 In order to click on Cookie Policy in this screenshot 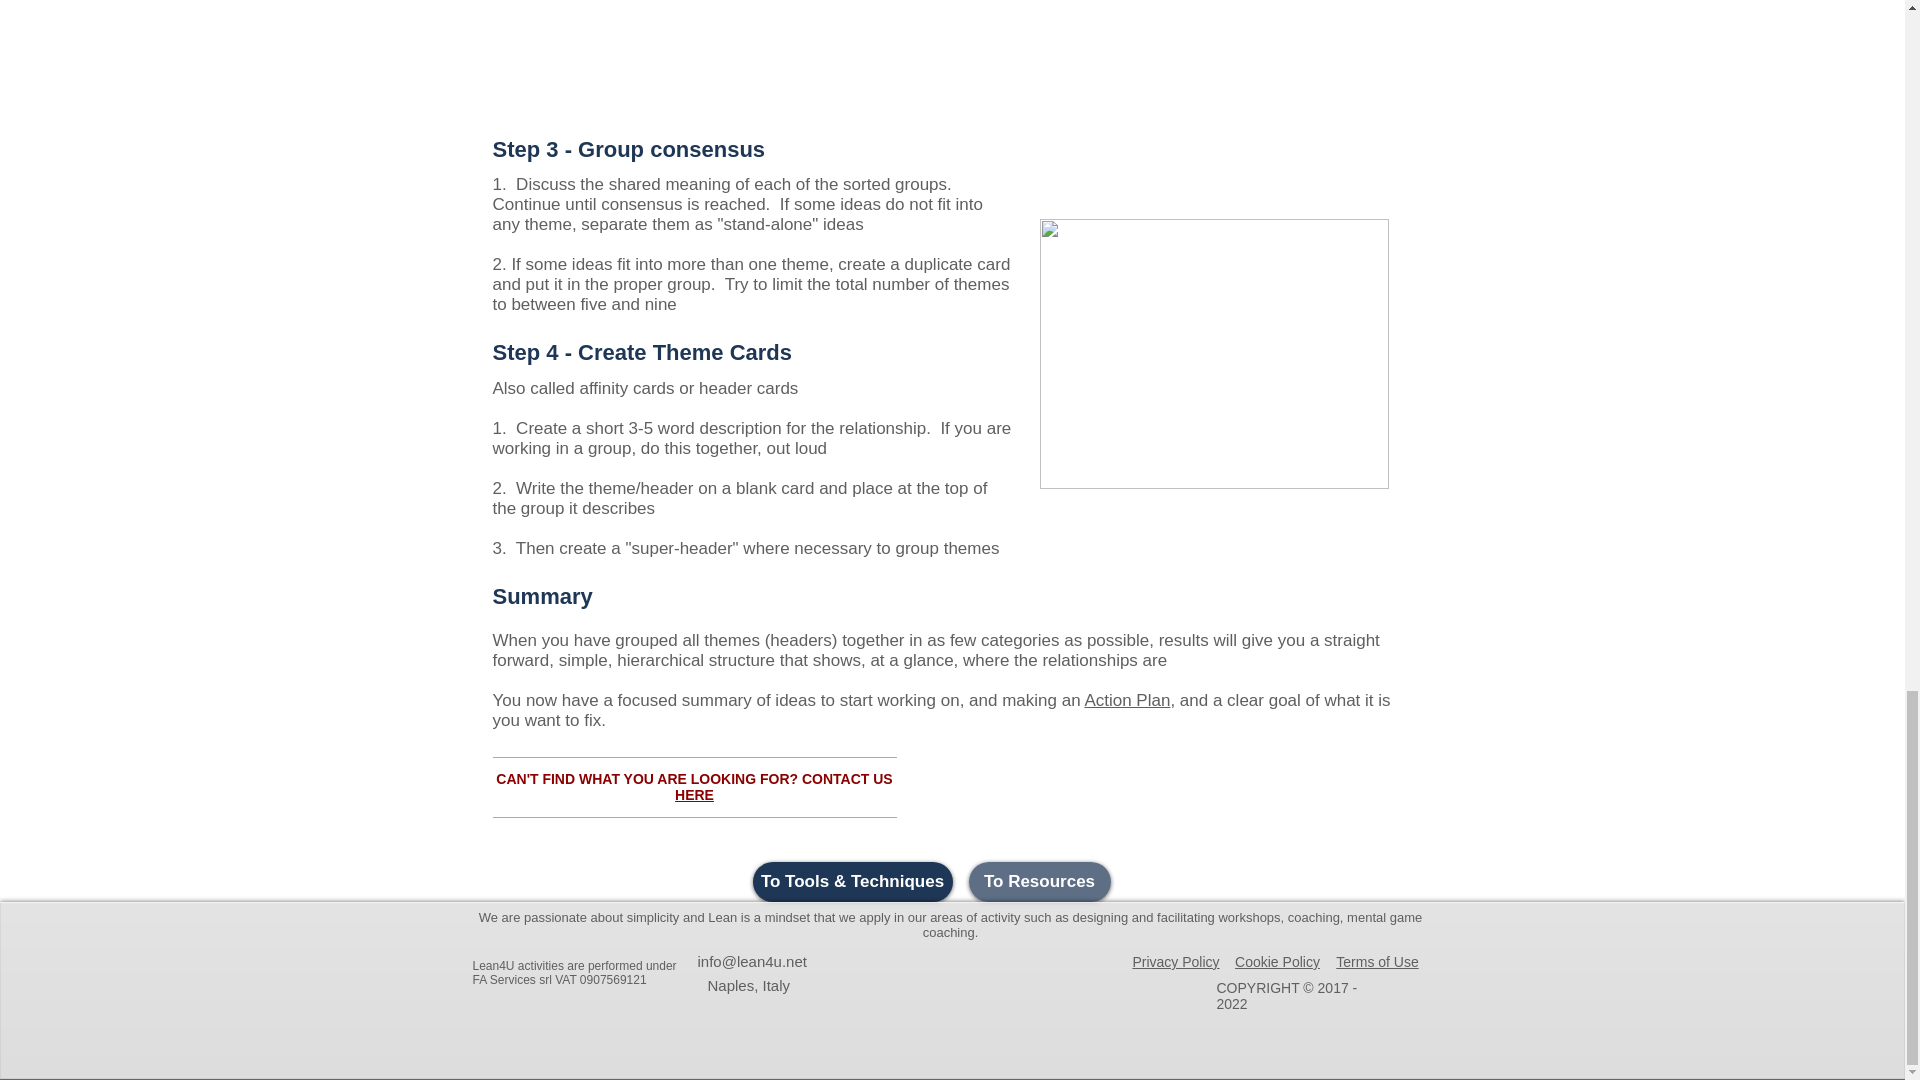, I will do `click(1277, 961)`.